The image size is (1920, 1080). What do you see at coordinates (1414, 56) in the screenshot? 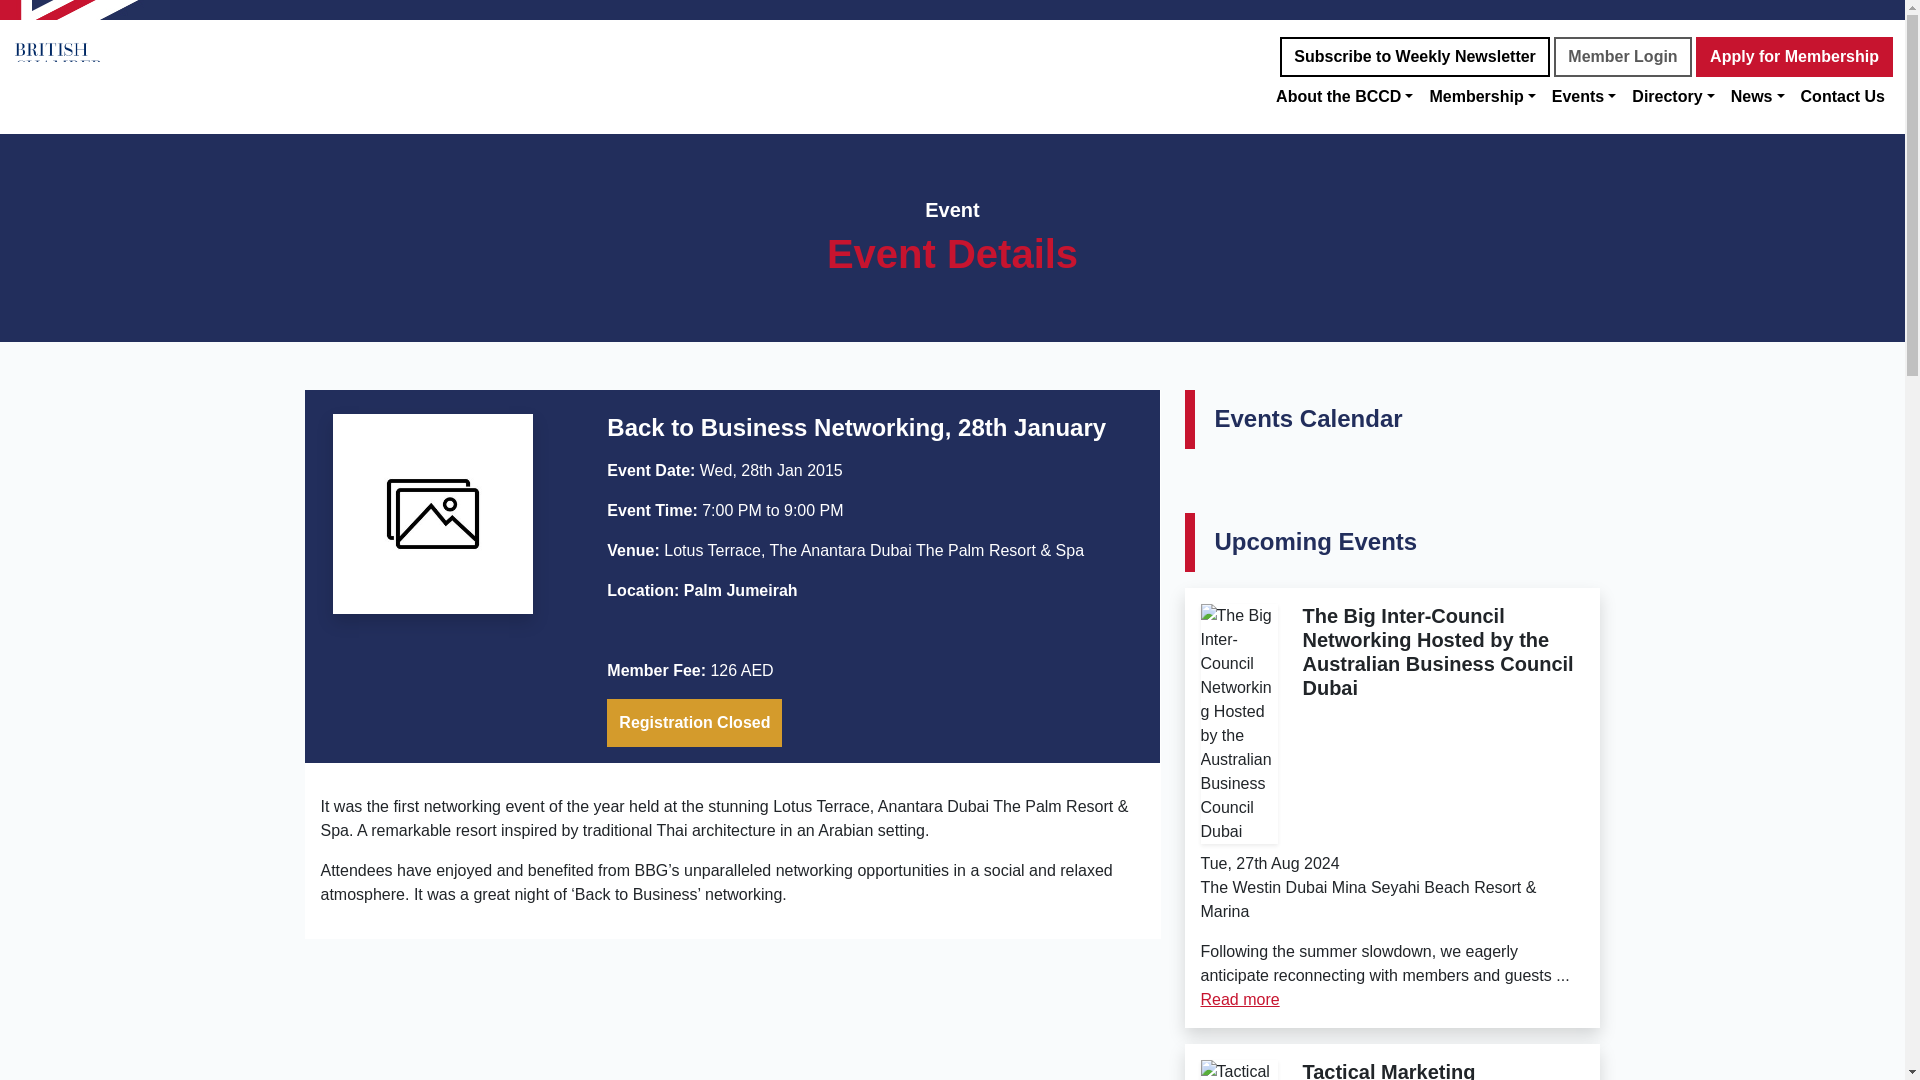
I see `Subscribe to Weekly Newsletter` at bounding box center [1414, 56].